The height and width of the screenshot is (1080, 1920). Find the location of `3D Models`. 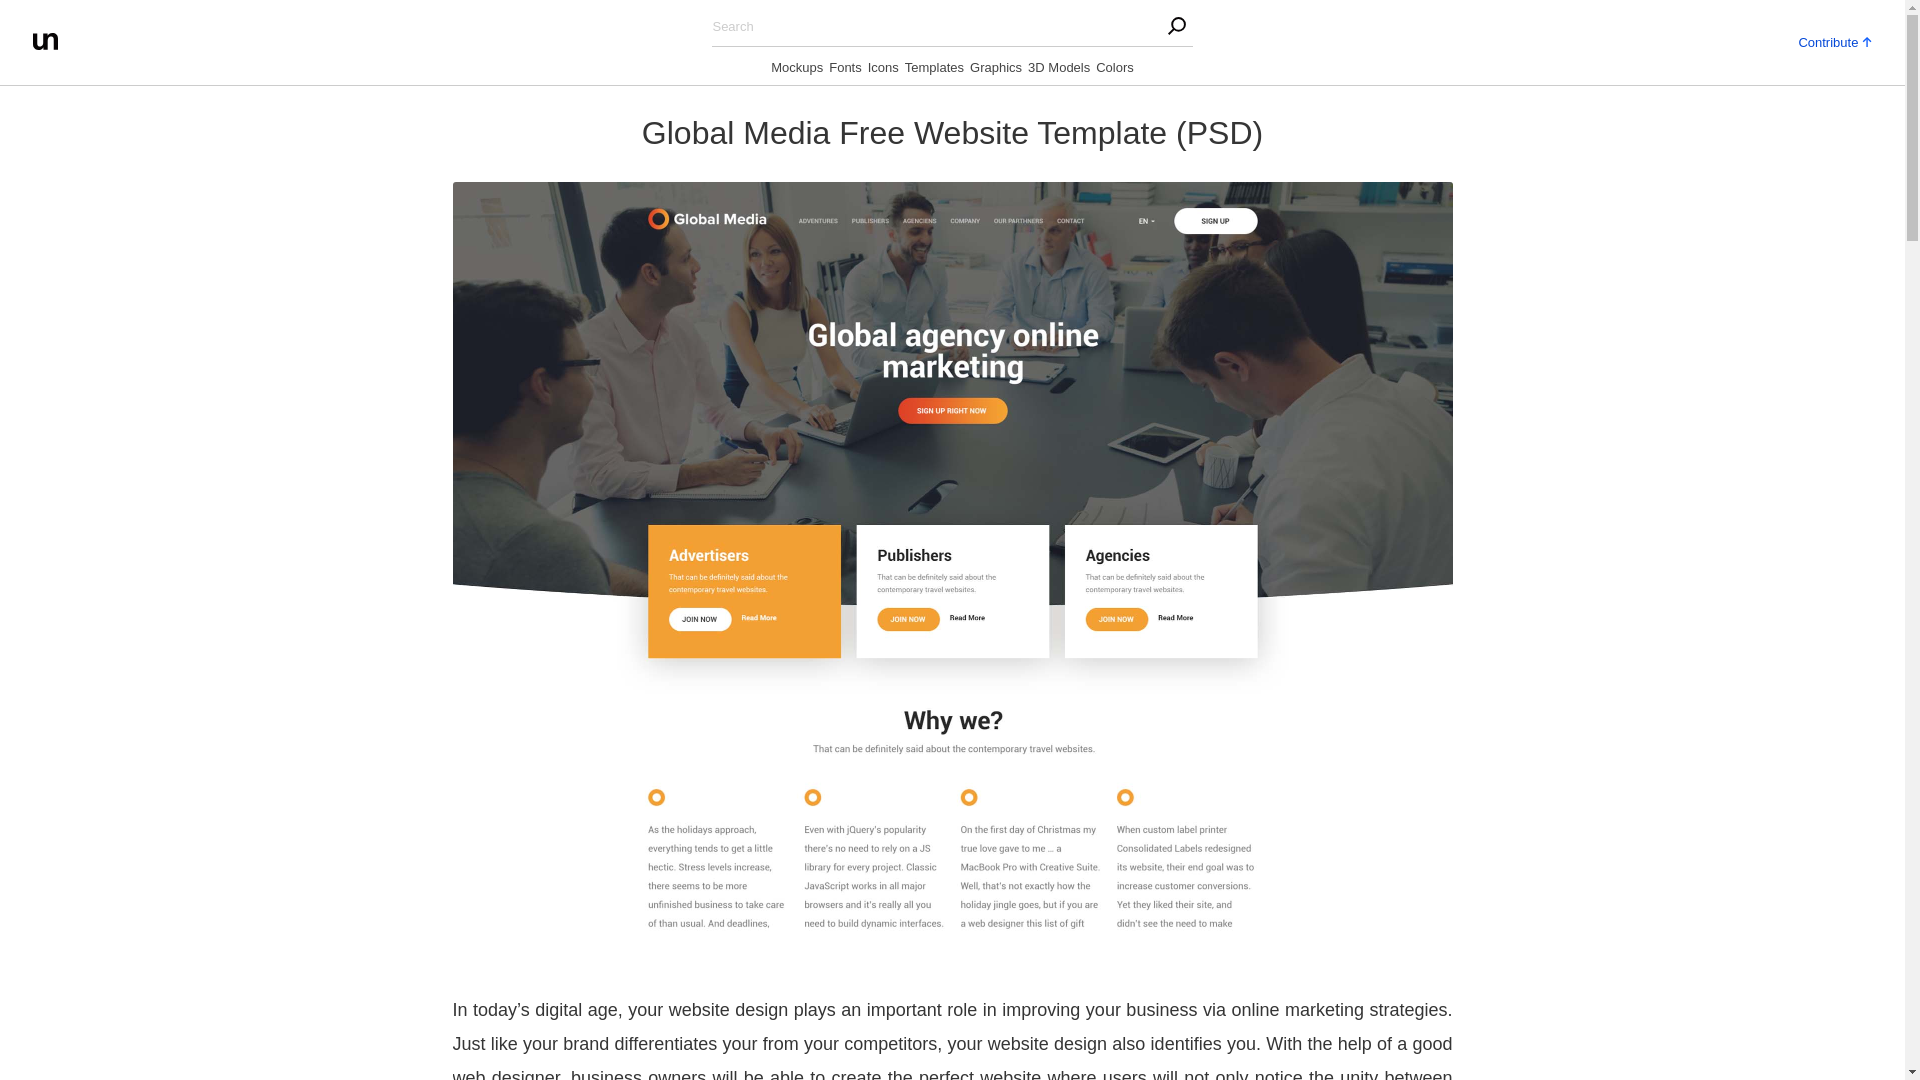

3D Models is located at coordinates (1058, 71).